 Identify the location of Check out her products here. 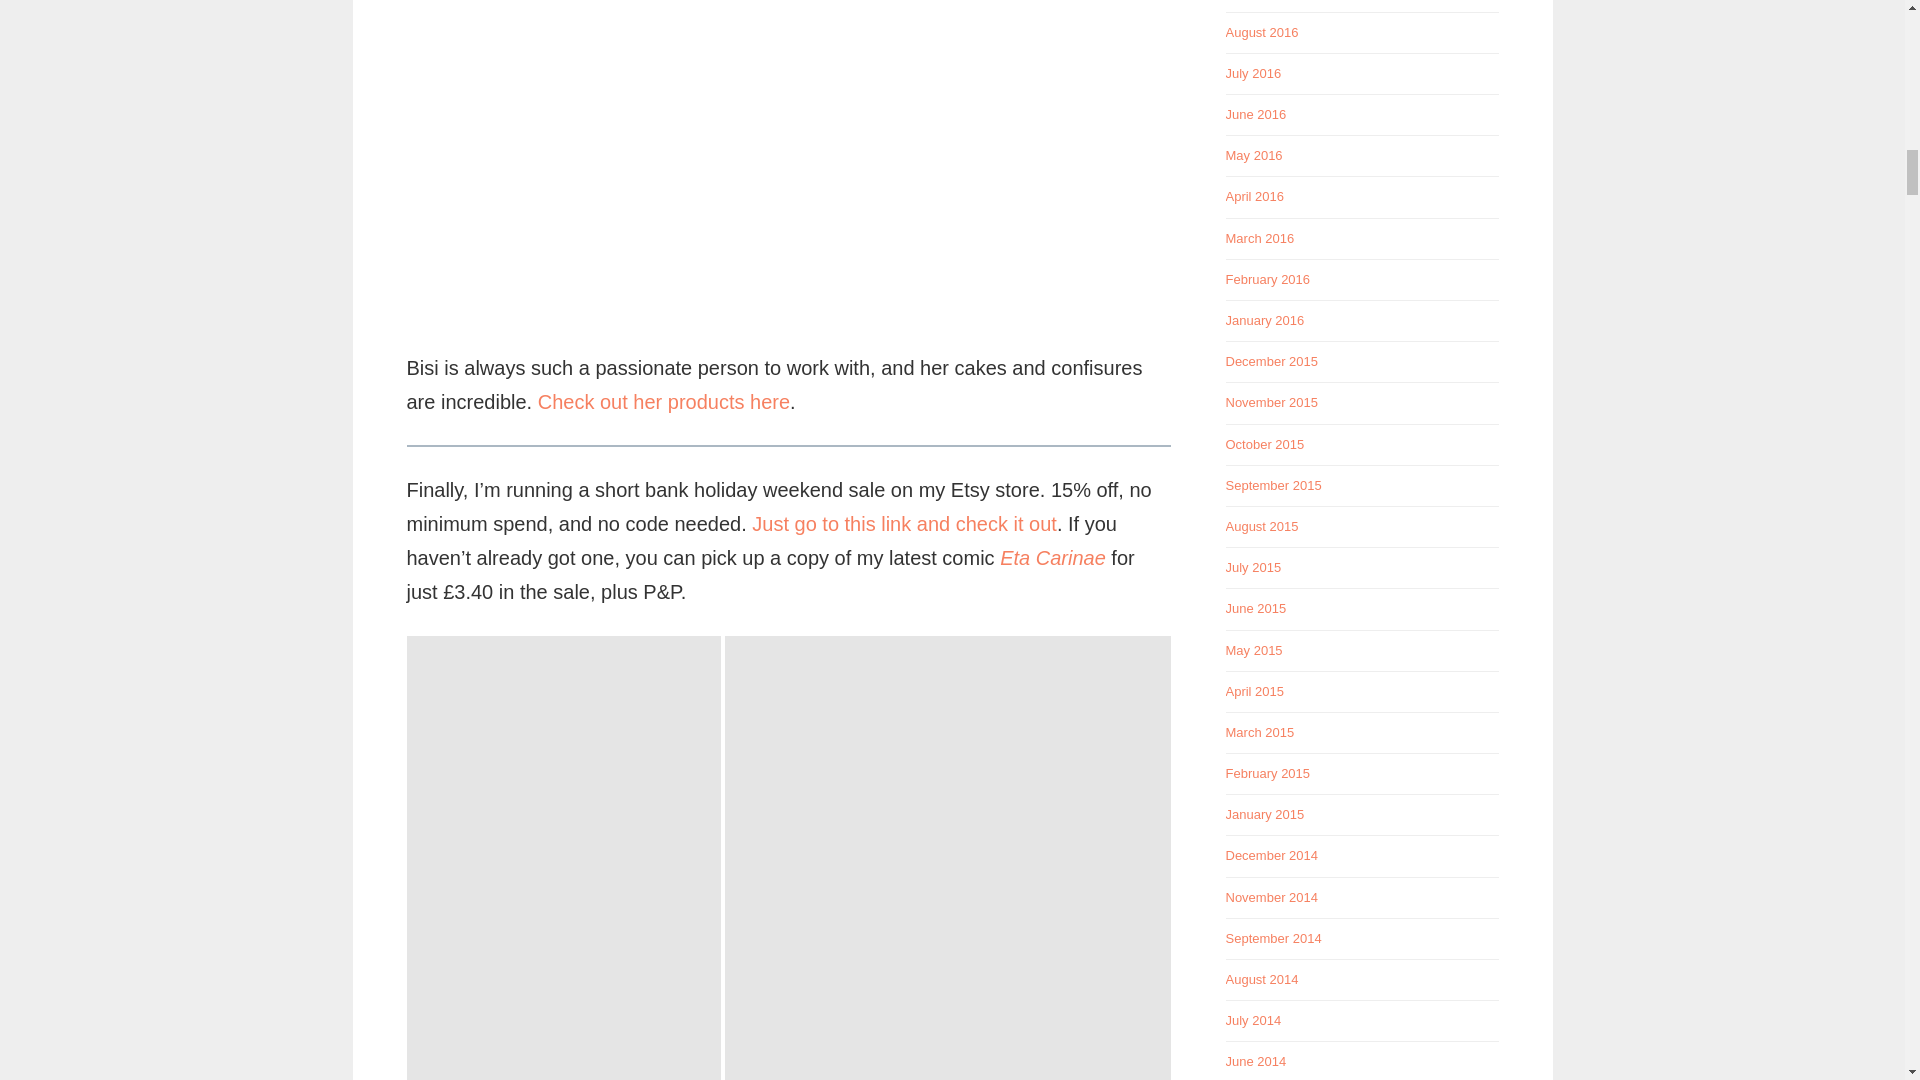
(663, 401).